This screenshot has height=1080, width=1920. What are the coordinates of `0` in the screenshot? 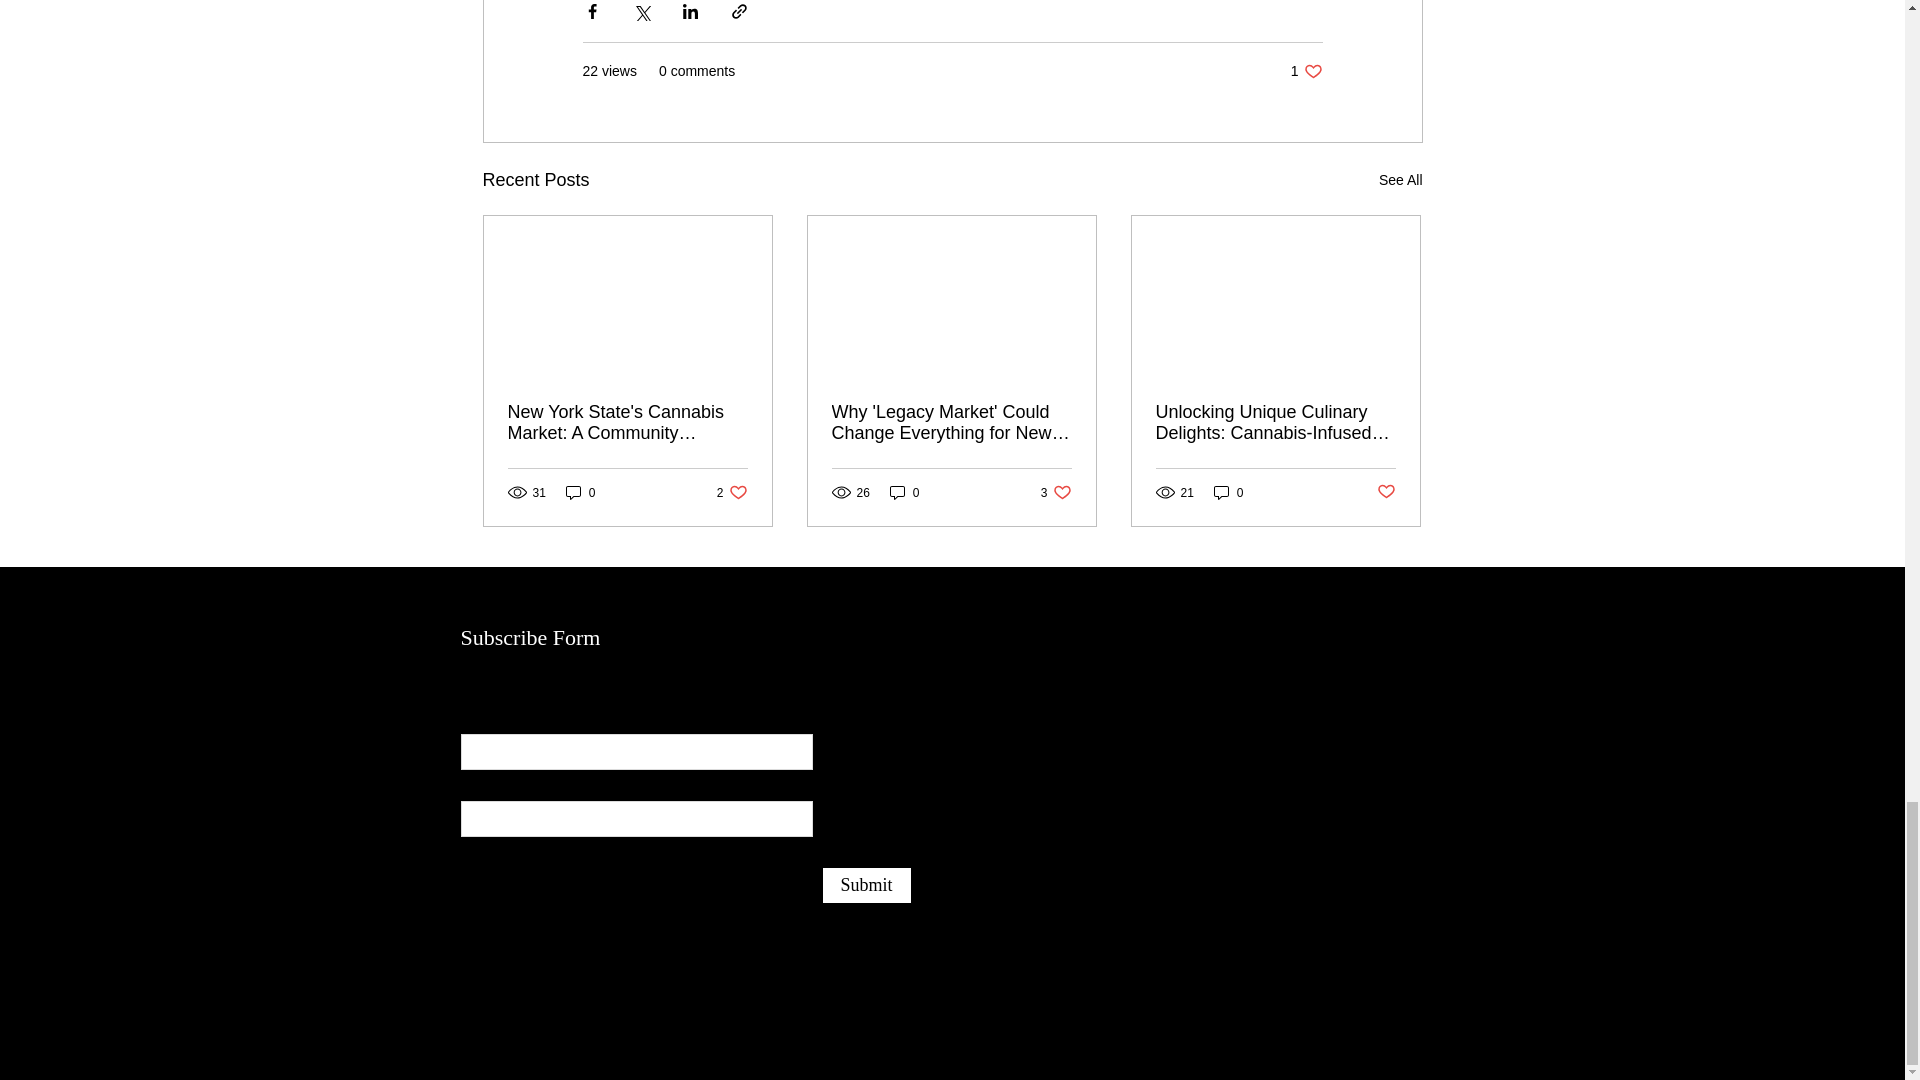 It's located at (628, 422).